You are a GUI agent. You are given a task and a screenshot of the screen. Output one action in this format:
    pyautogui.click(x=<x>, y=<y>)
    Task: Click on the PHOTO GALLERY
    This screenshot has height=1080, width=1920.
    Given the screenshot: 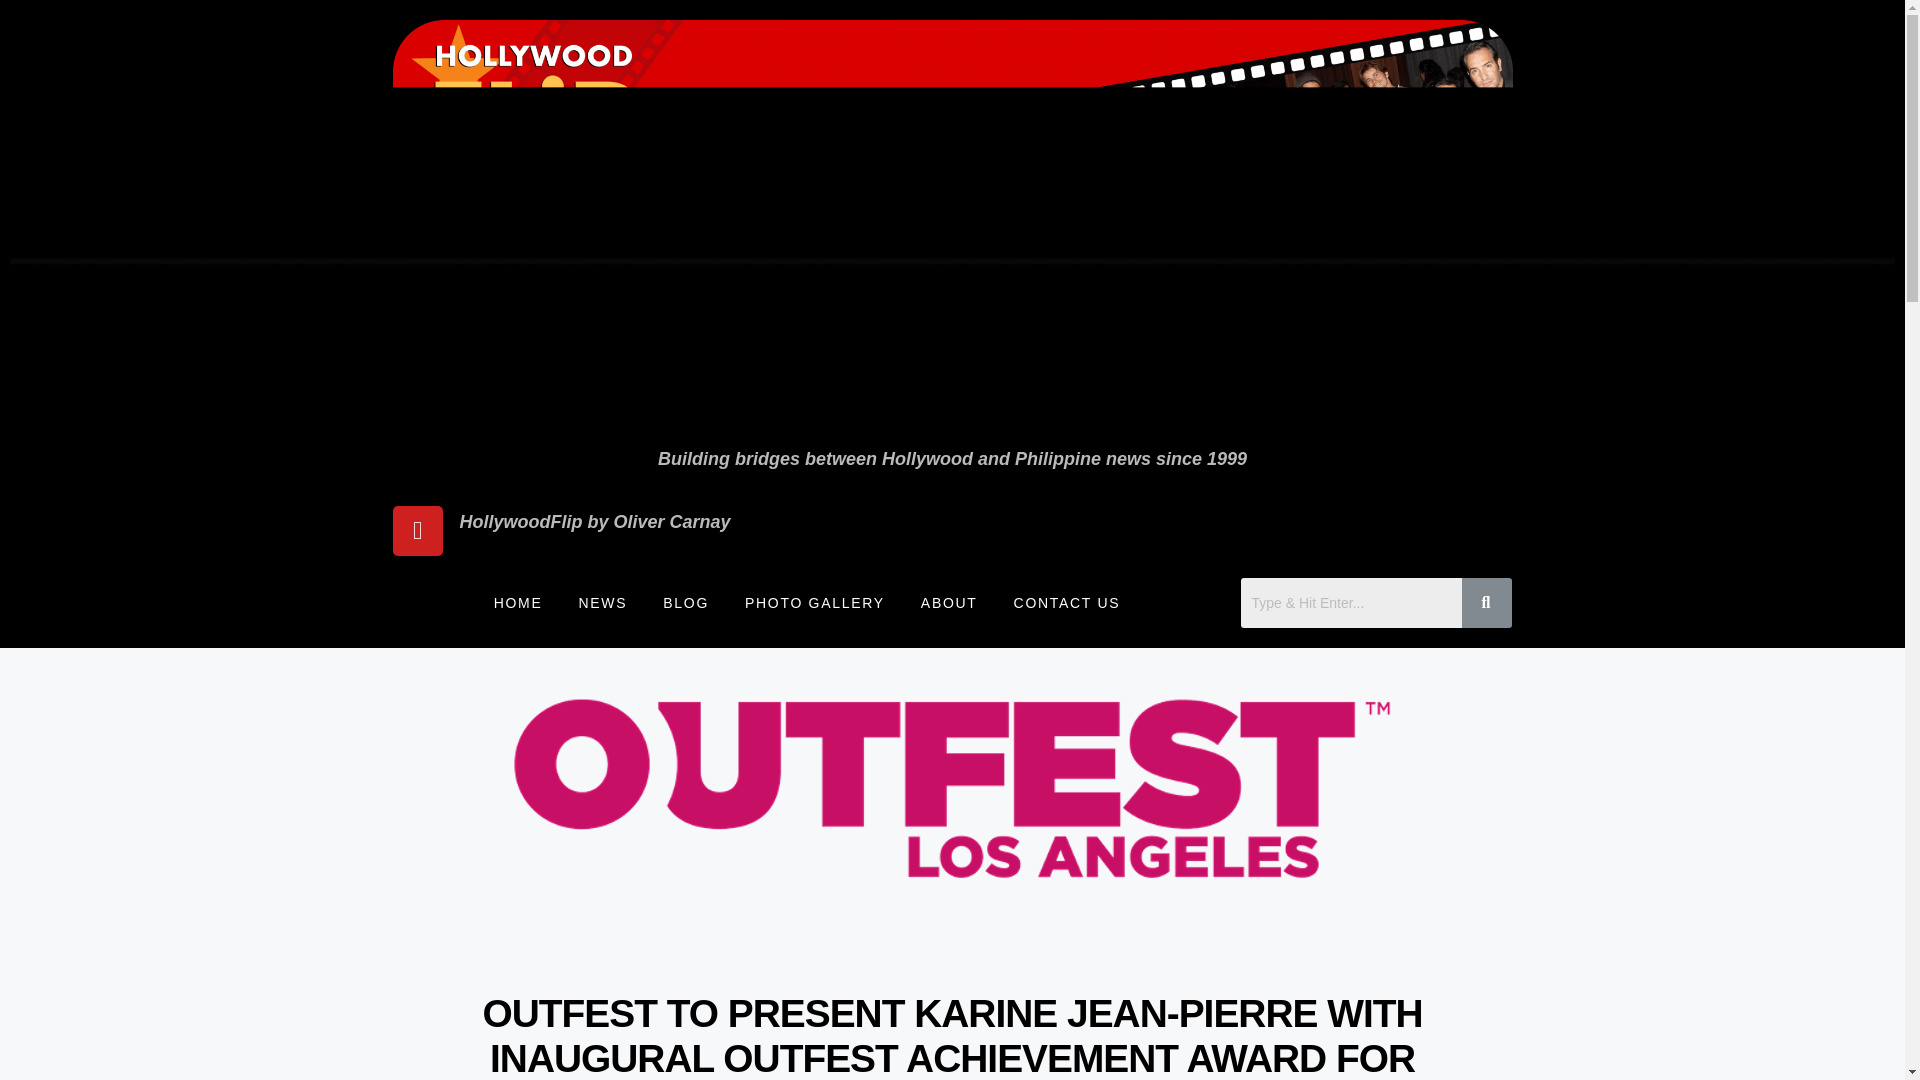 What is the action you would take?
    pyautogui.click(x=814, y=602)
    